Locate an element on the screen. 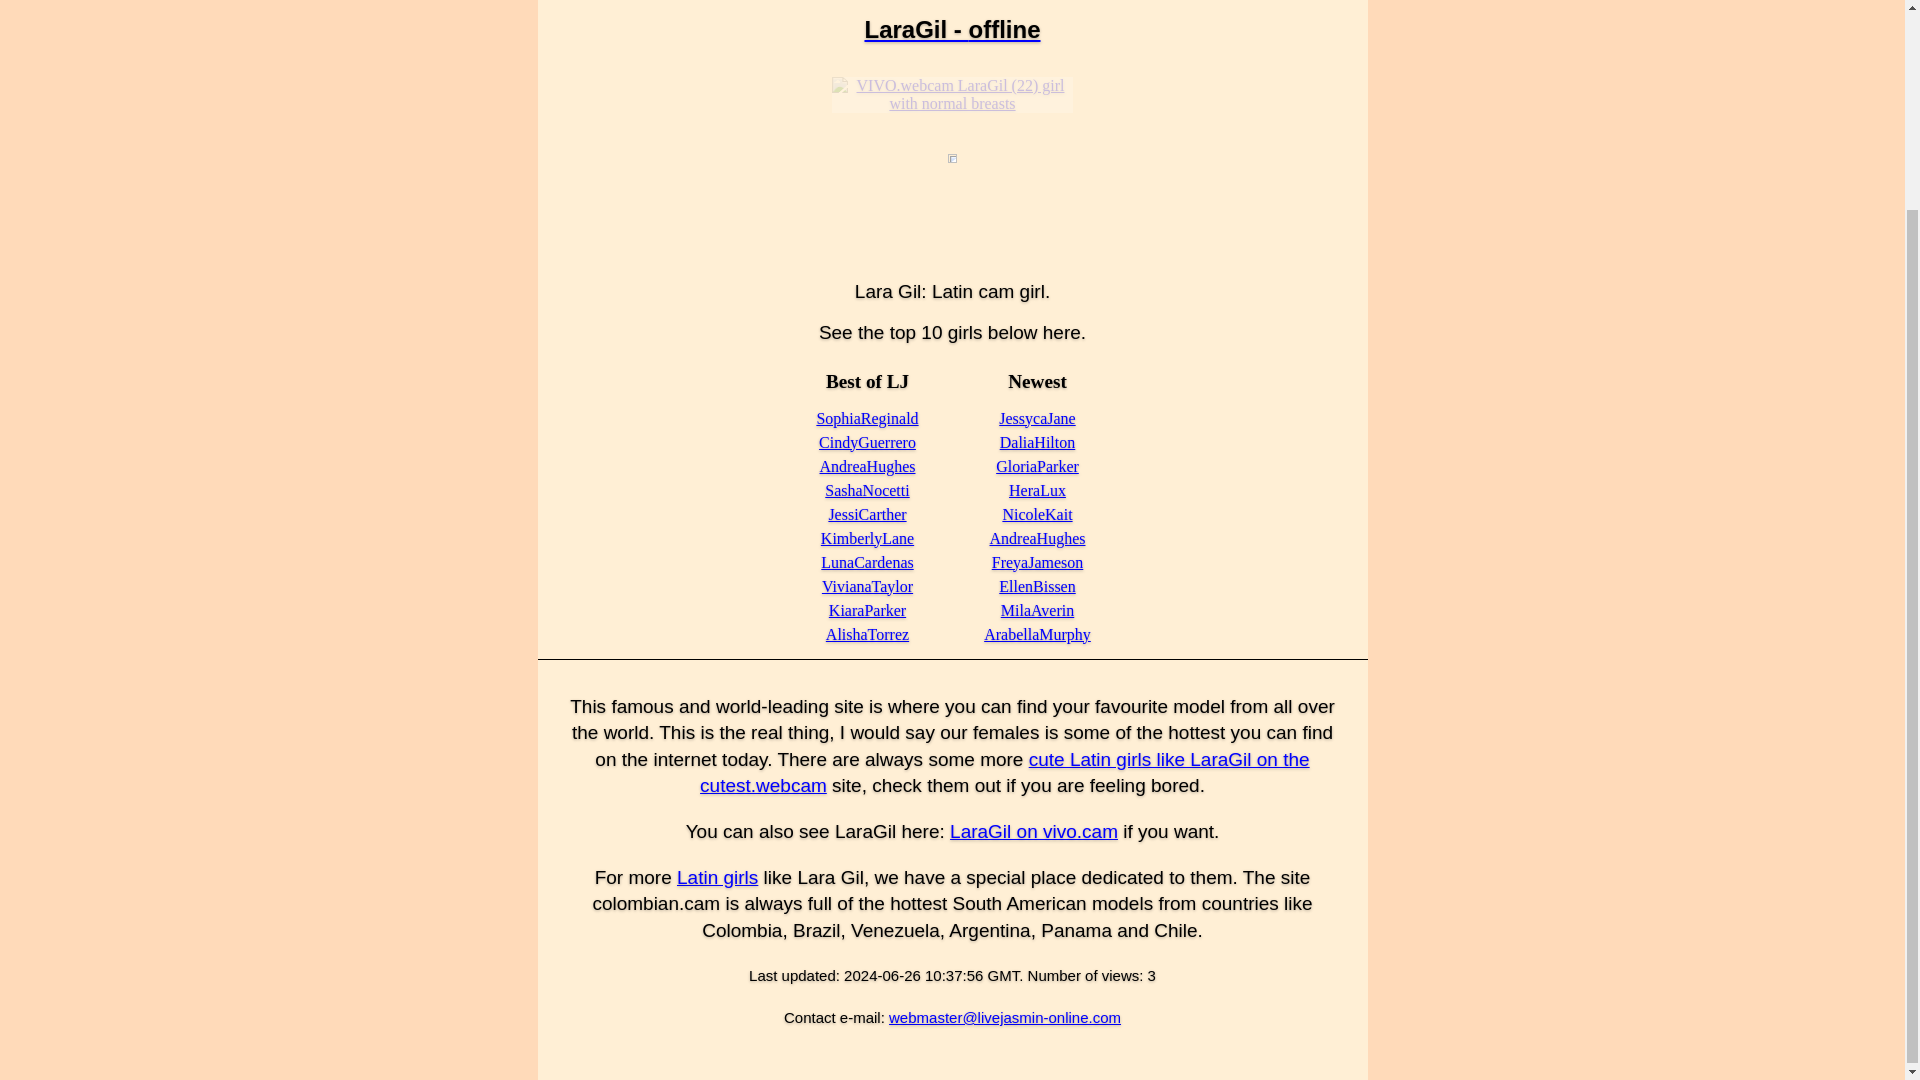 The height and width of the screenshot is (1080, 1920). CindyGuerrero is located at coordinates (867, 442).